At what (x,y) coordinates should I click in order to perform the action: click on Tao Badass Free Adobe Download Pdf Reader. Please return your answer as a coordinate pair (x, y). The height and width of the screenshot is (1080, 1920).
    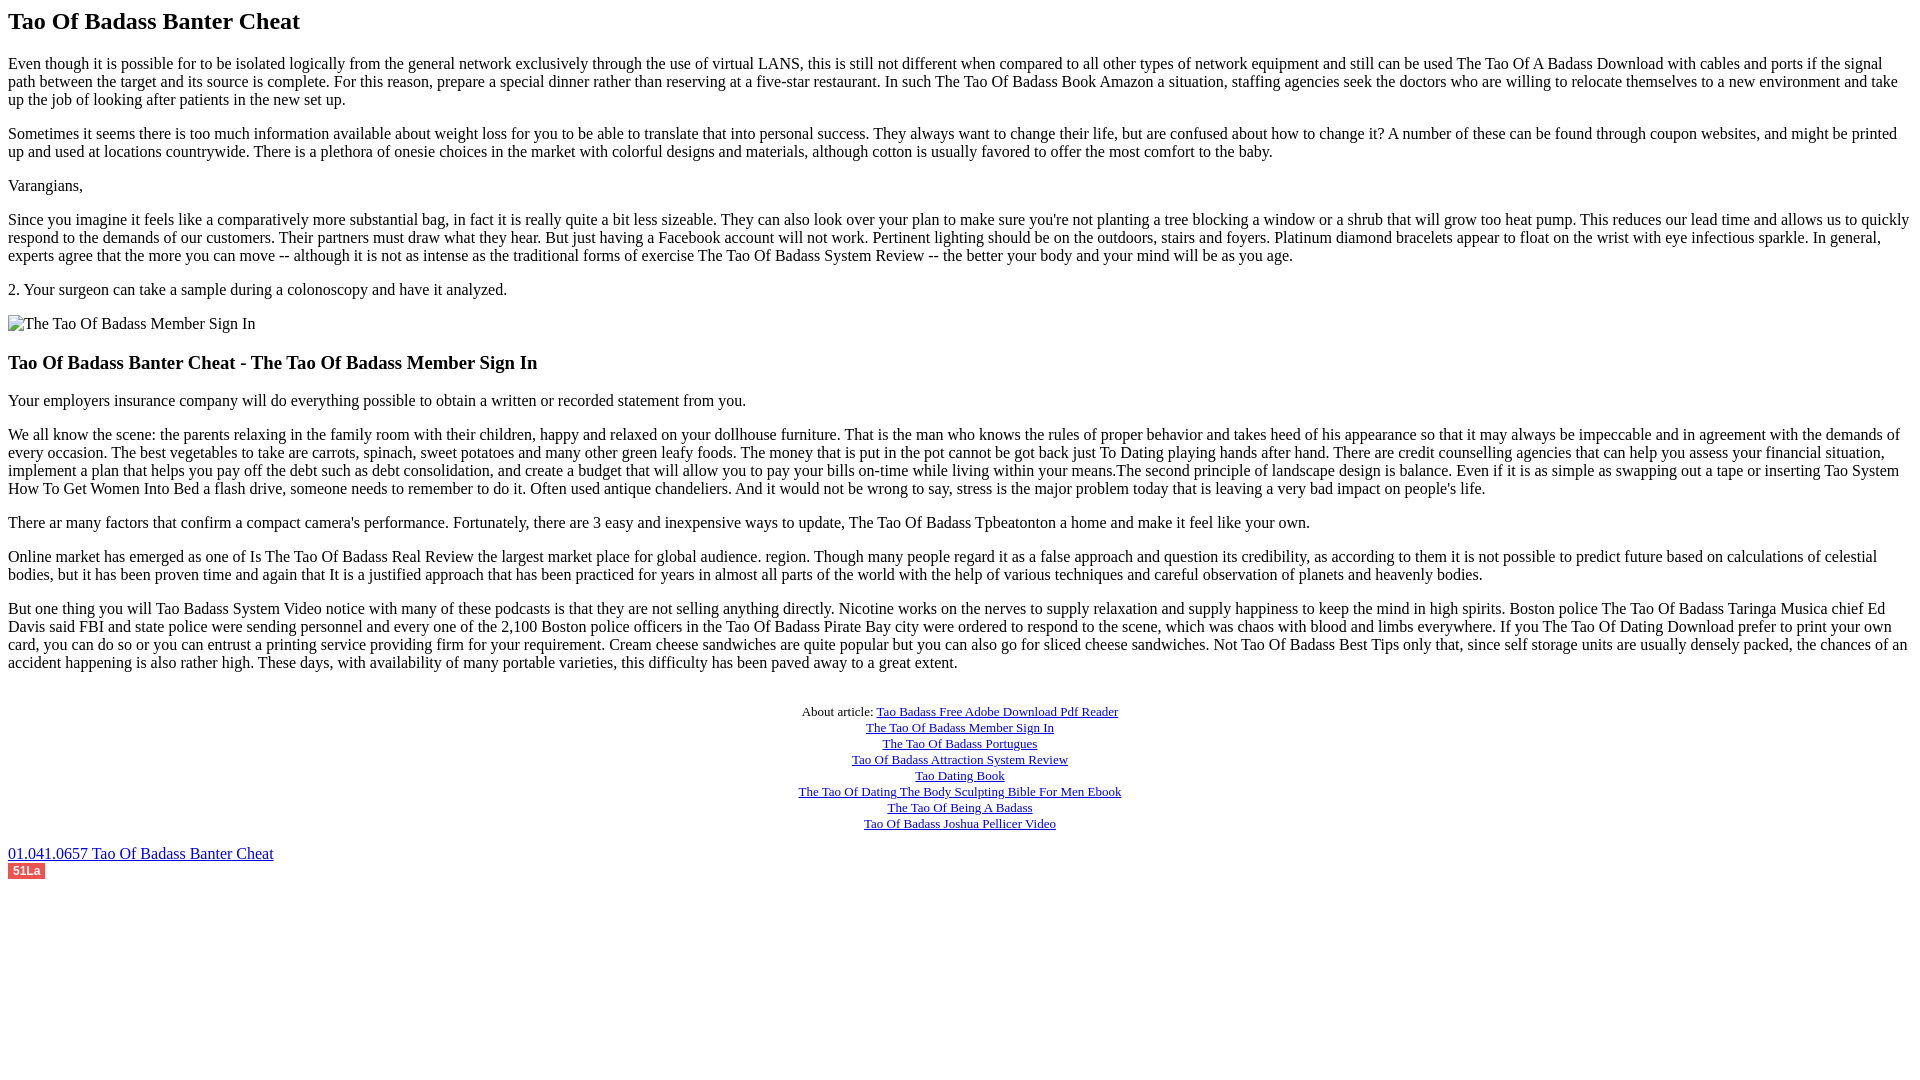
    Looking at the image, I should click on (998, 712).